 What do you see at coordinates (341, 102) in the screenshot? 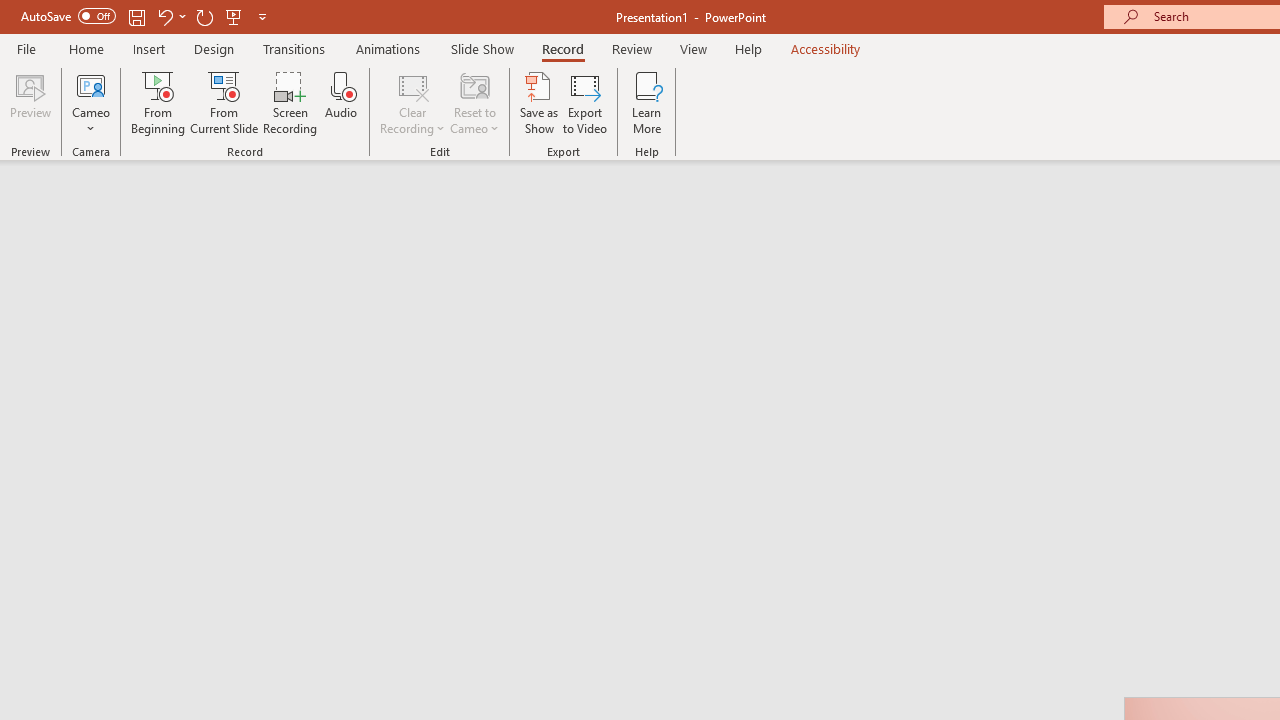
I see `Audio` at bounding box center [341, 102].